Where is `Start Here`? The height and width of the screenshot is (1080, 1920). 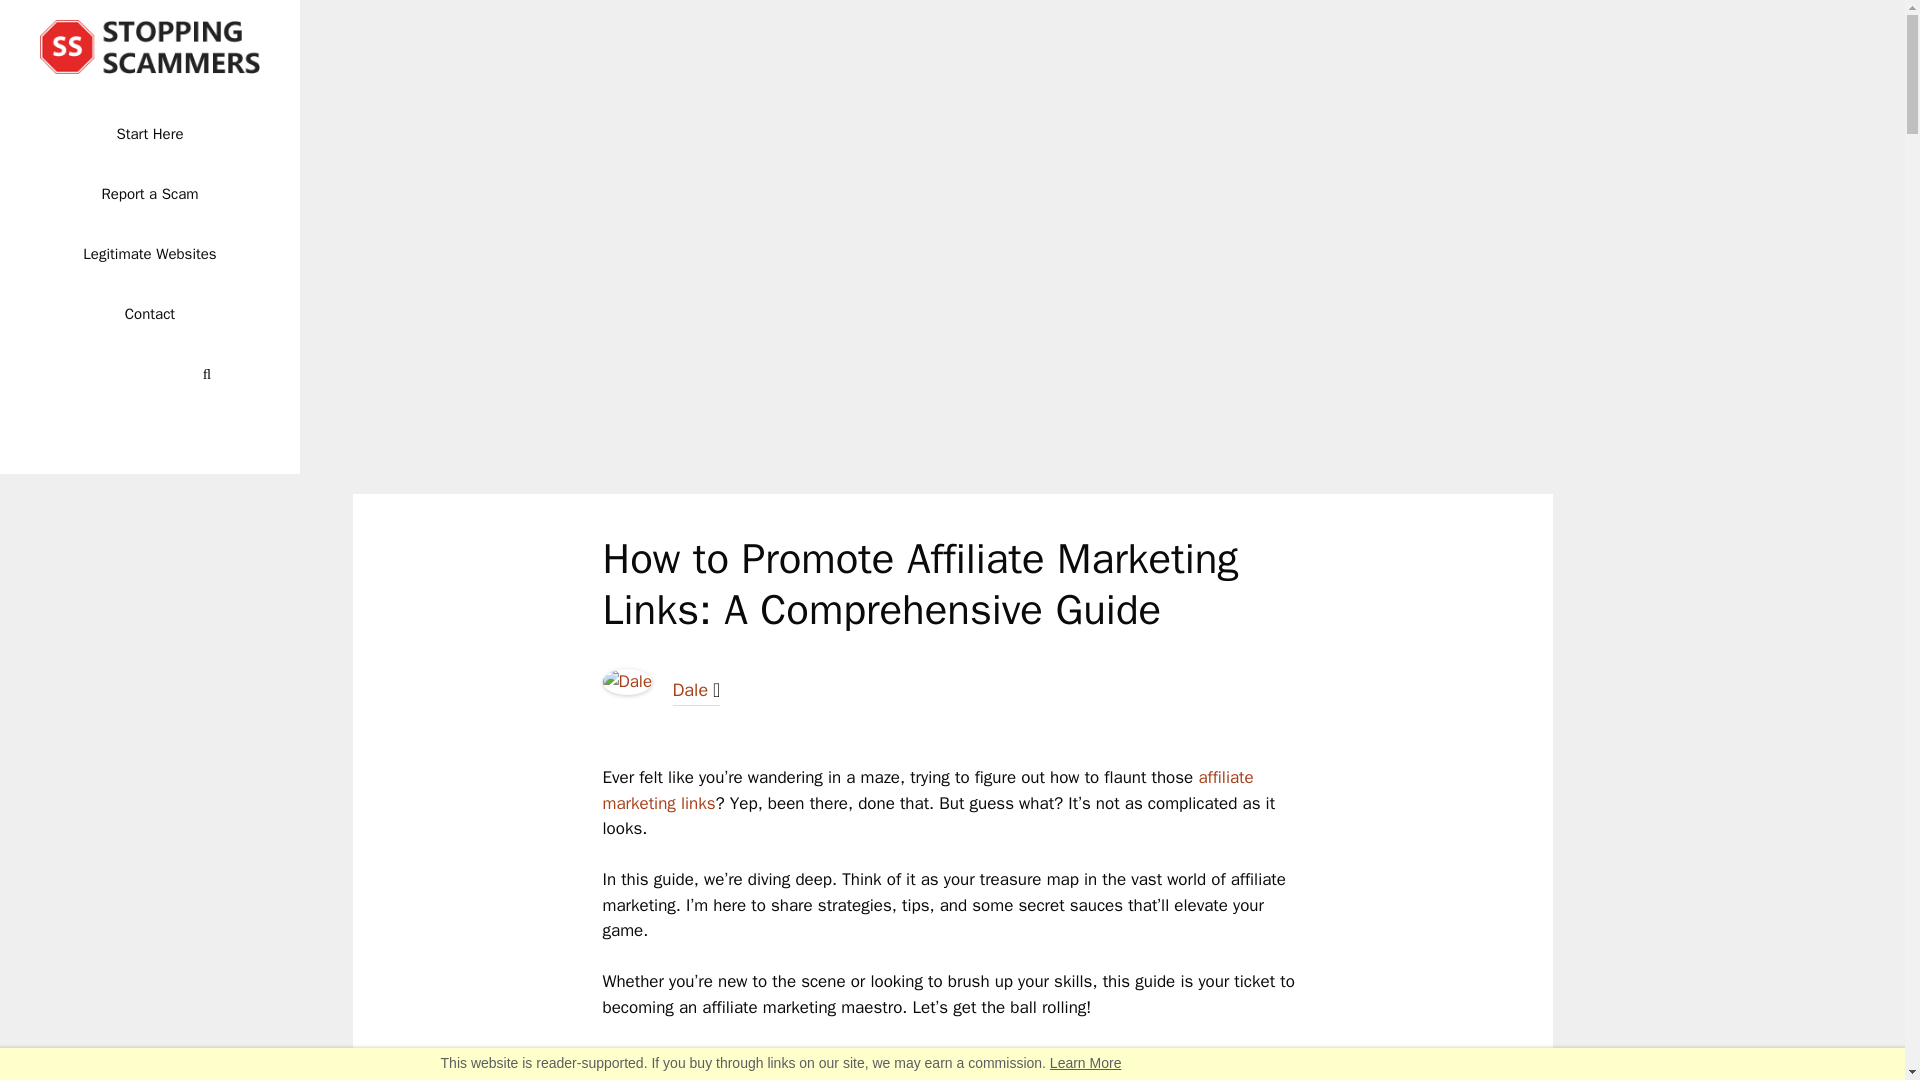
Start Here is located at coordinates (150, 134).